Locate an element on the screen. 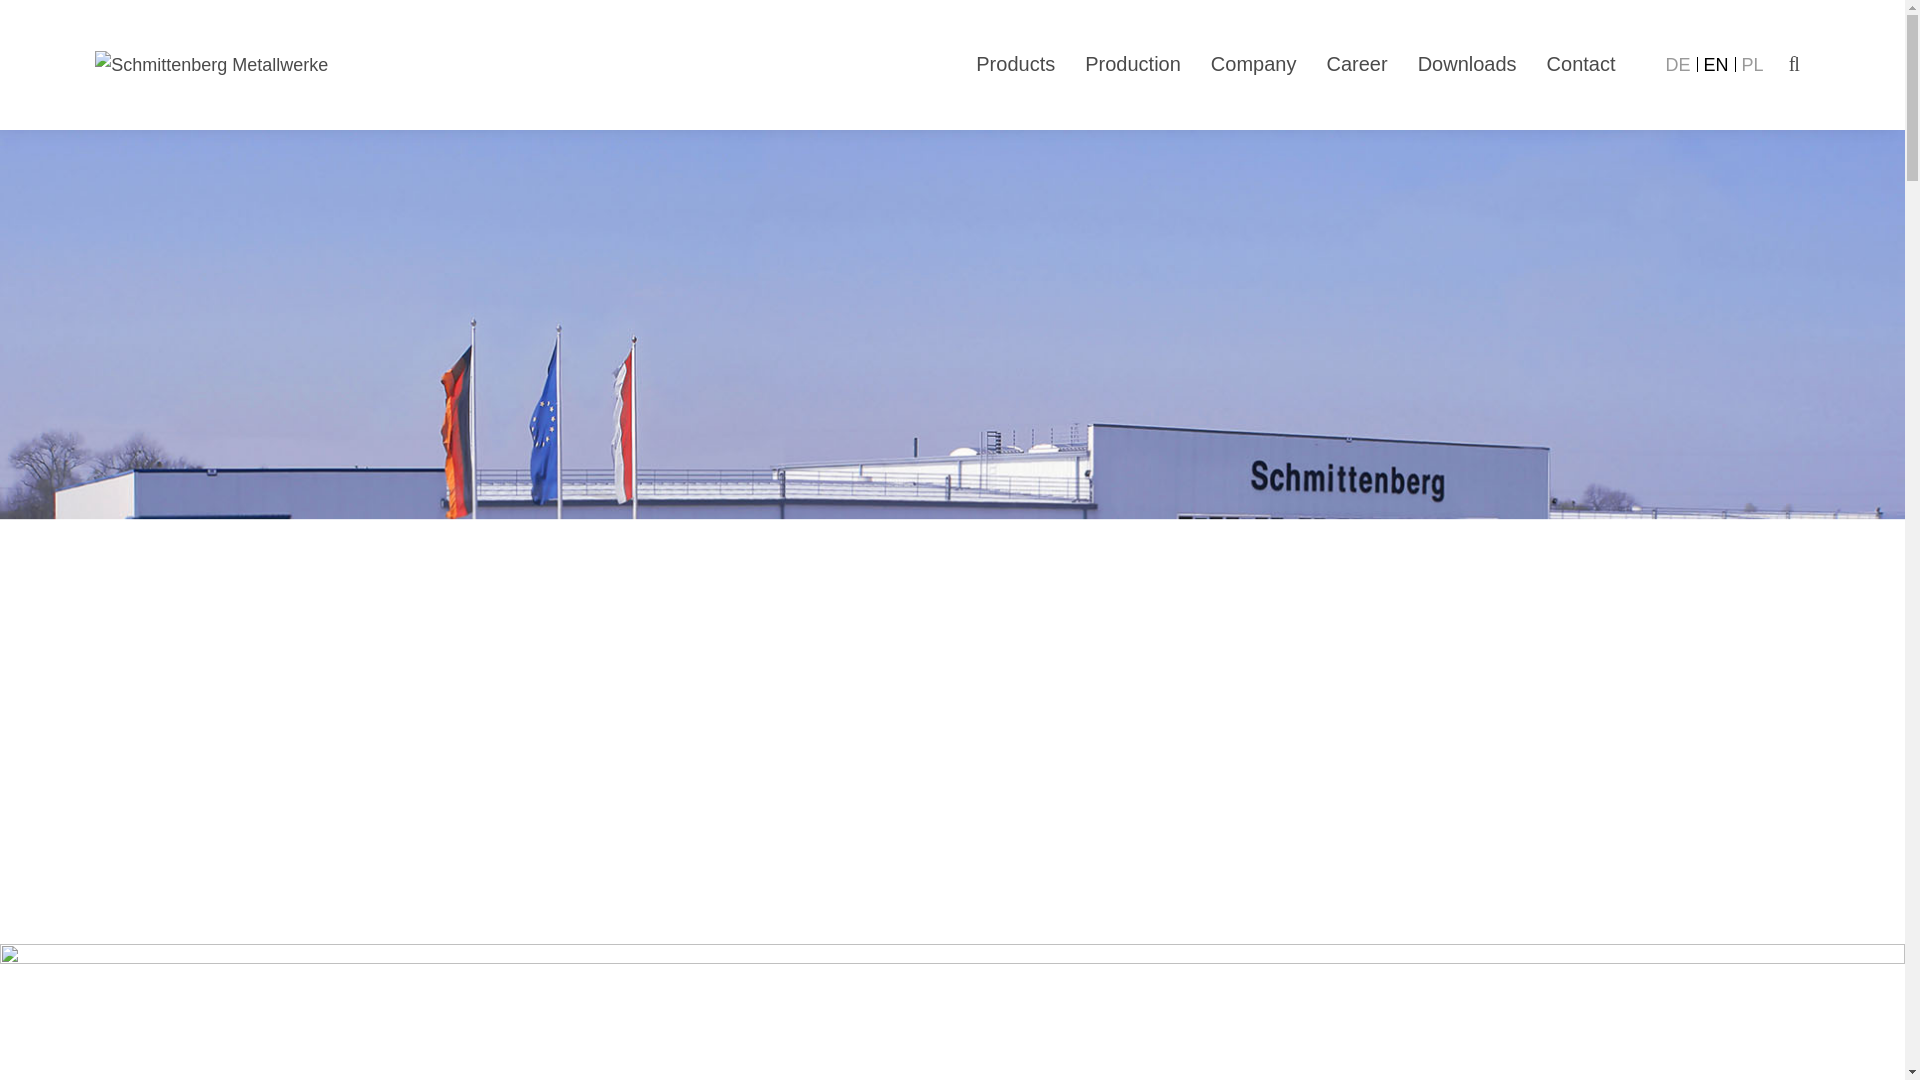 The height and width of the screenshot is (1080, 1920). Contact is located at coordinates (1582, 63).